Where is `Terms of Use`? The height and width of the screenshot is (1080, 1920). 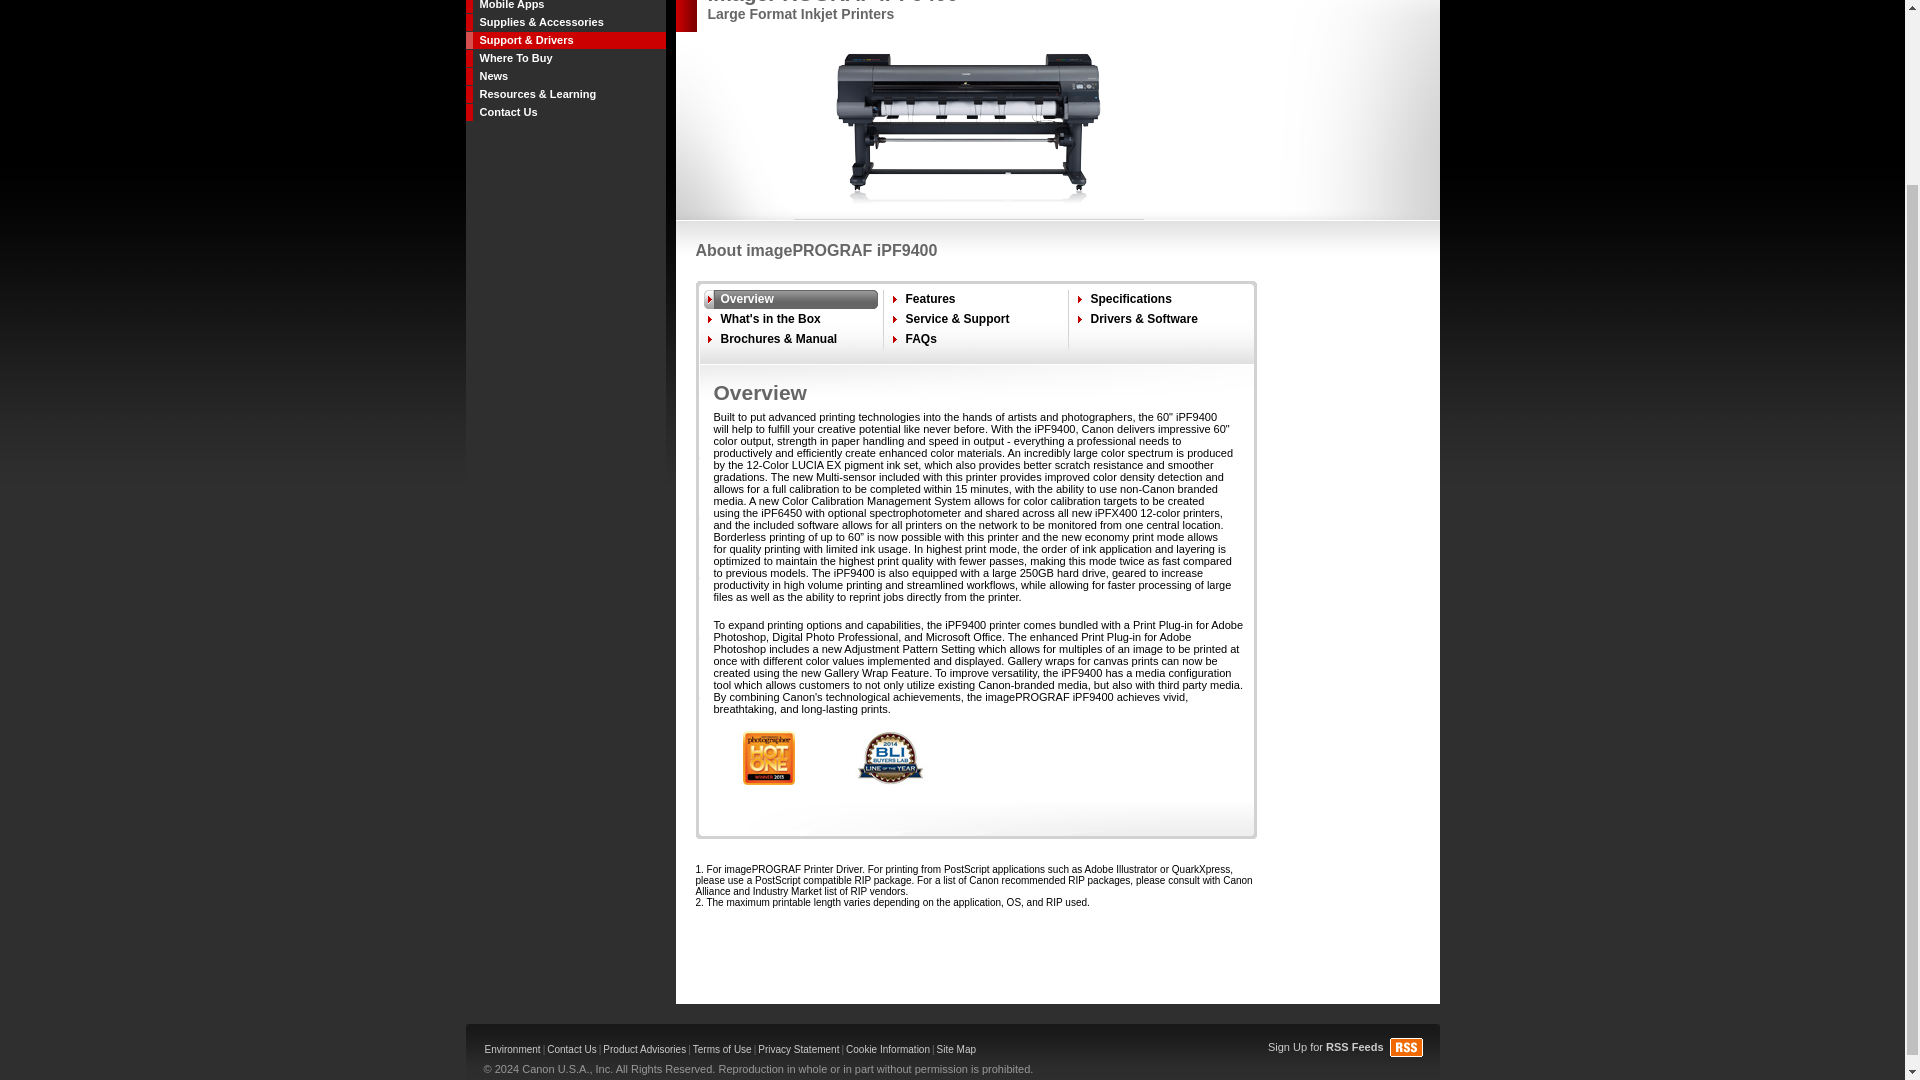 Terms of Use is located at coordinates (722, 1050).